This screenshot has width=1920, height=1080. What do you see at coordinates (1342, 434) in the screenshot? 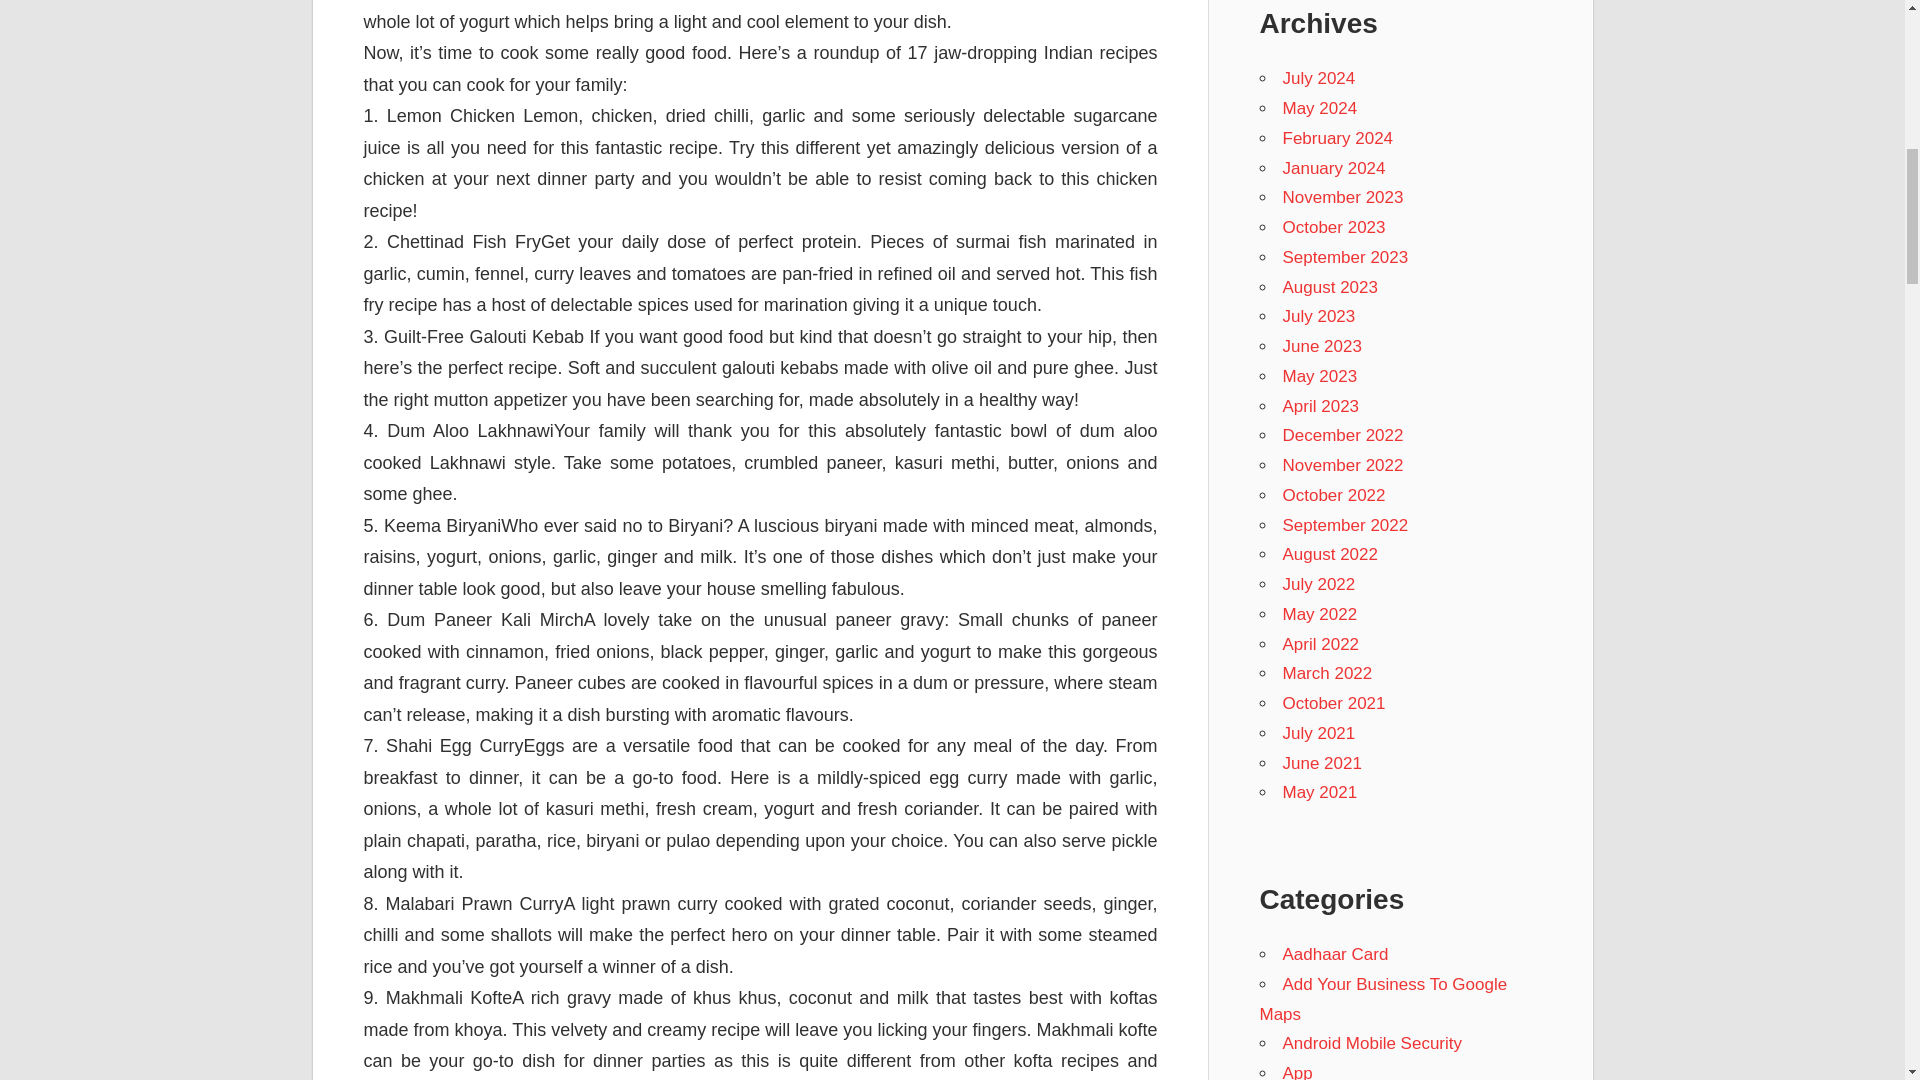
I see `December 2022` at bounding box center [1342, 434].